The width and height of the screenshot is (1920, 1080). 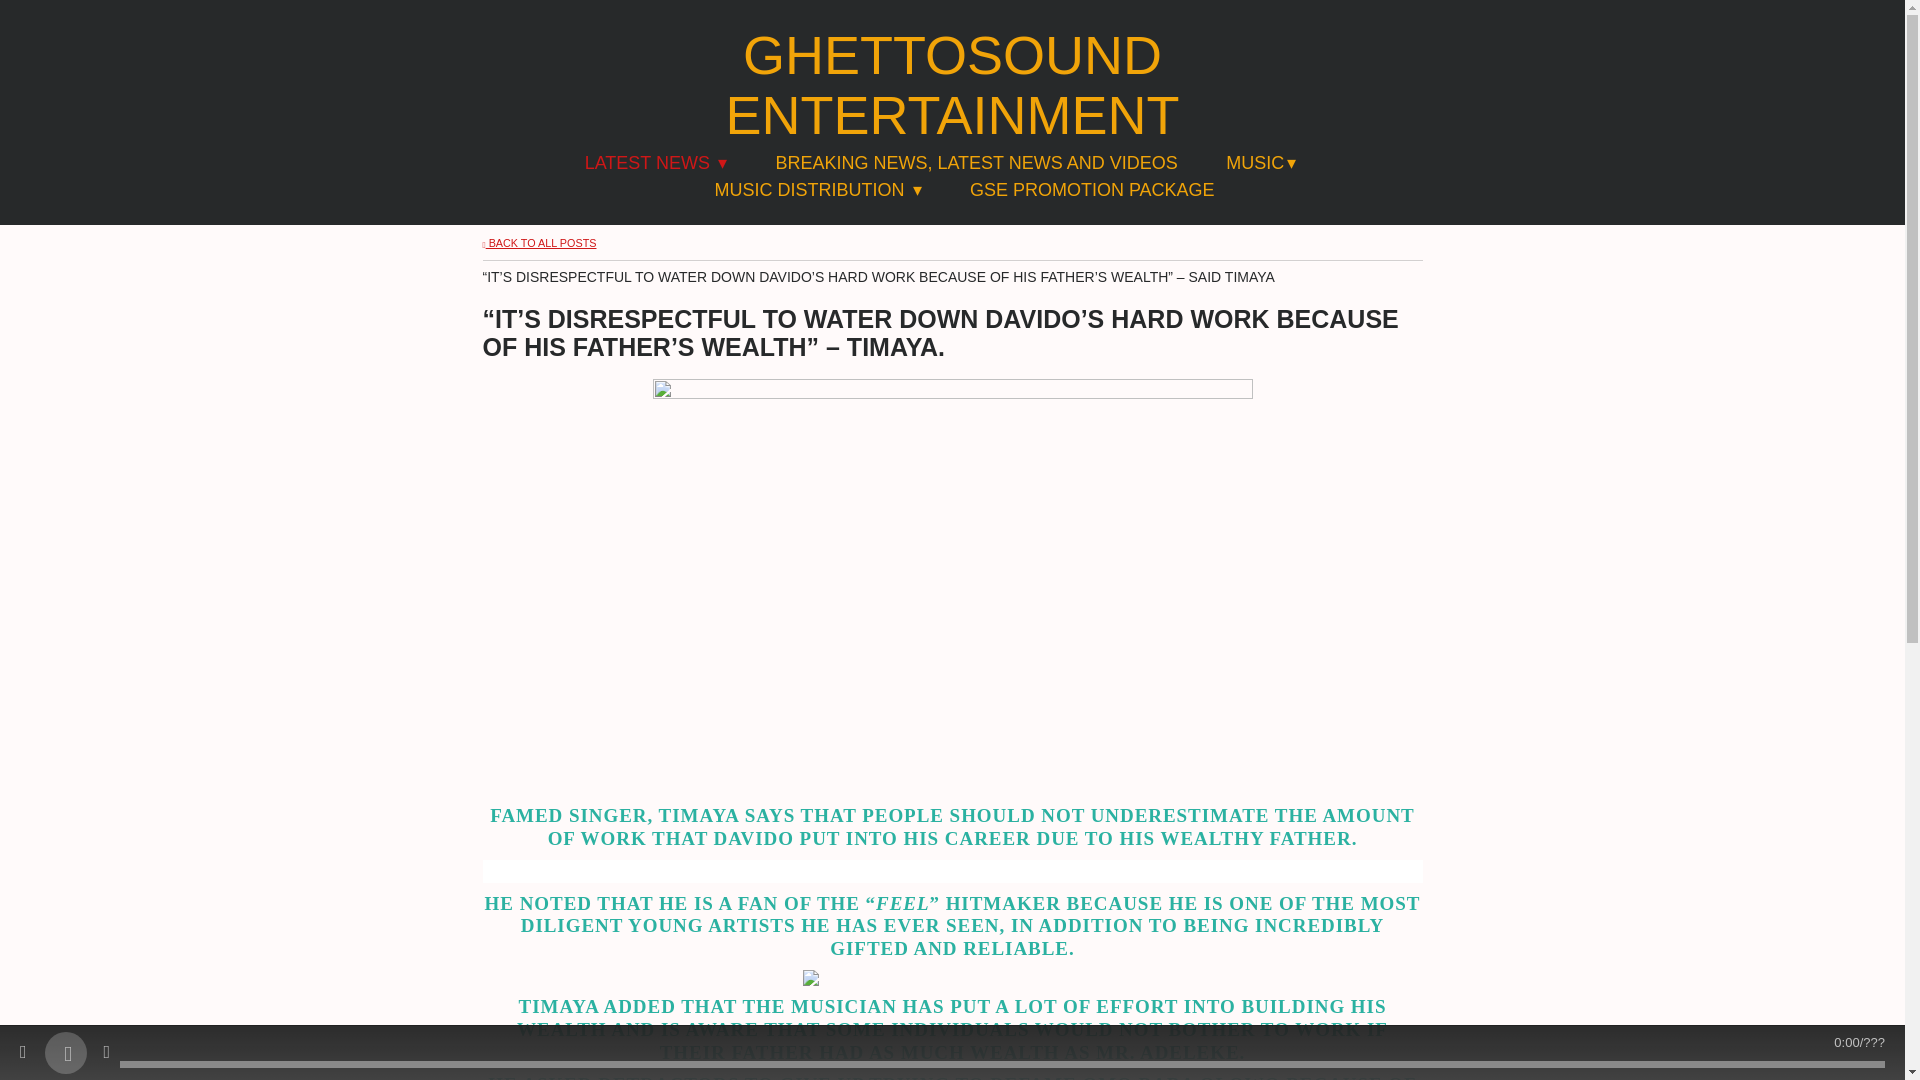 I want to click on GHETTOSOUND ENTERTAINMENT, so click(x=953, y=84).